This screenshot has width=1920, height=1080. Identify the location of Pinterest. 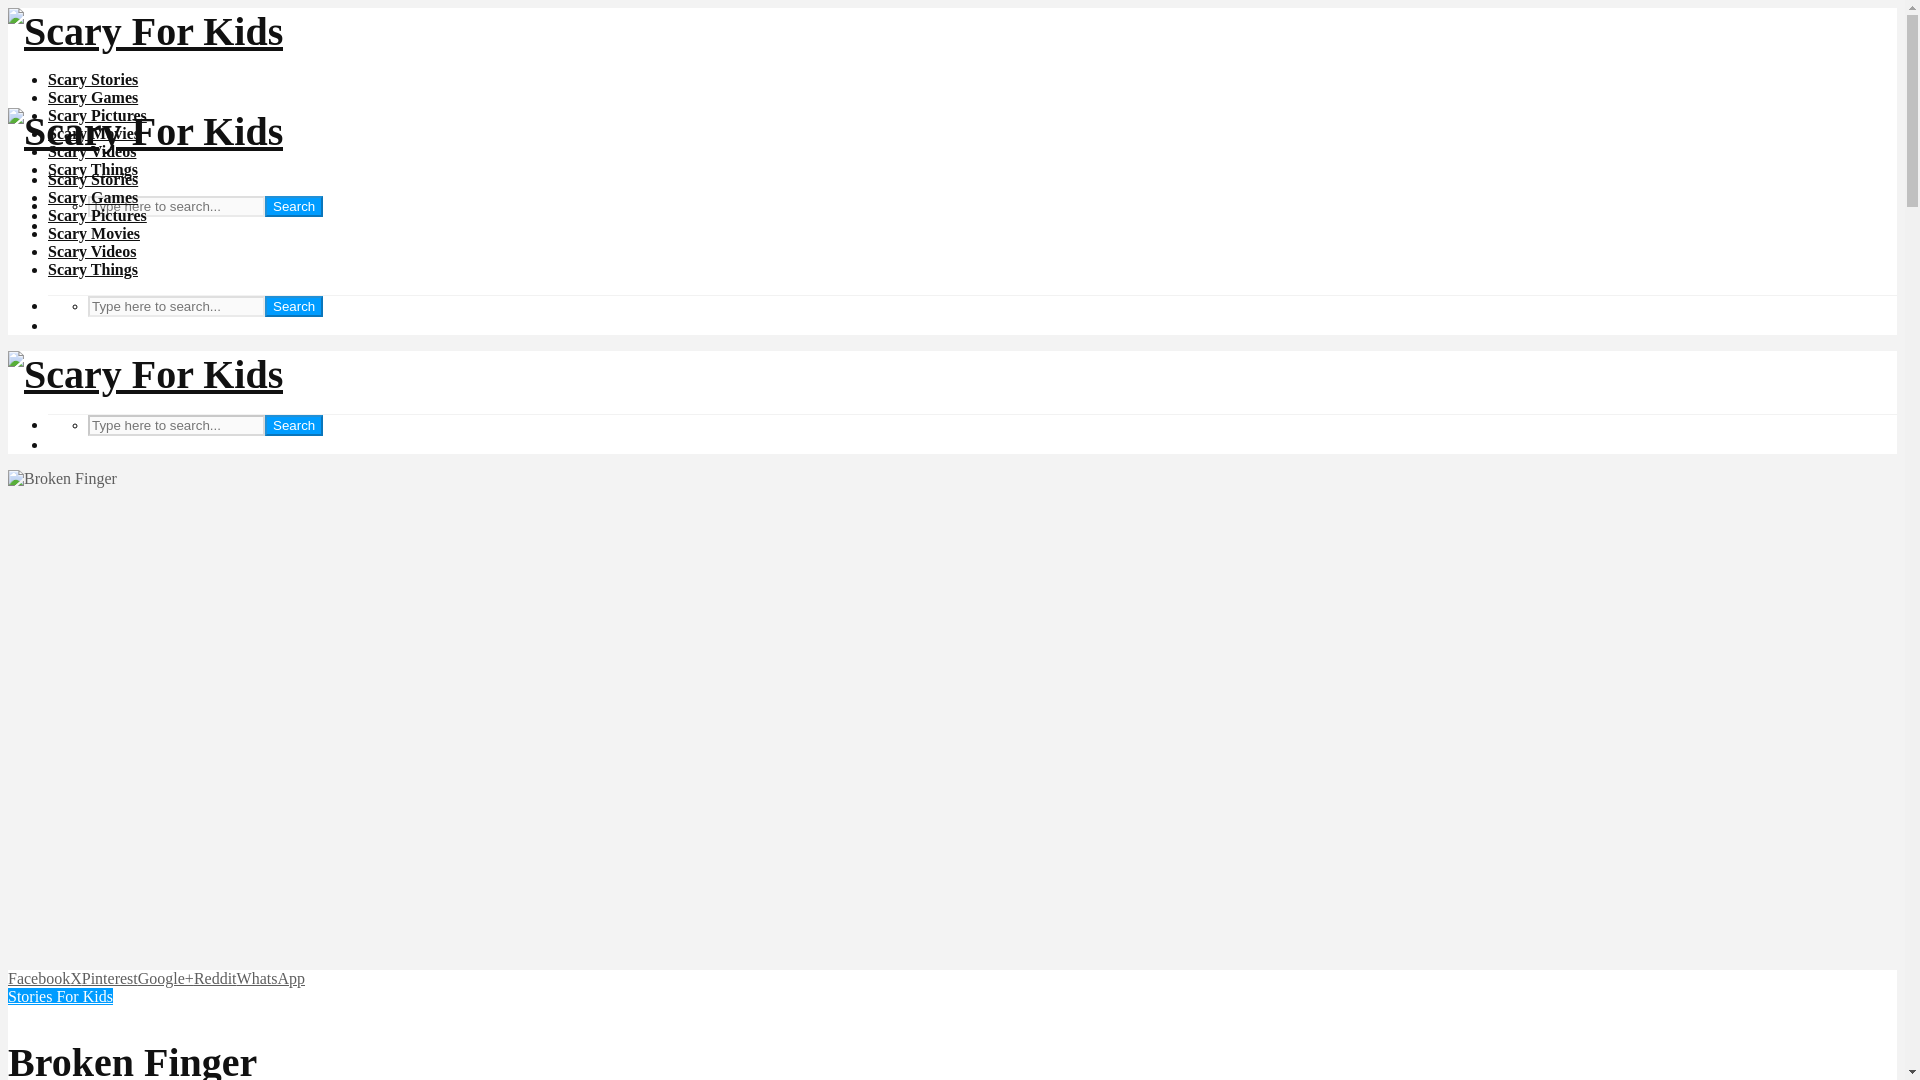
(110, 978).